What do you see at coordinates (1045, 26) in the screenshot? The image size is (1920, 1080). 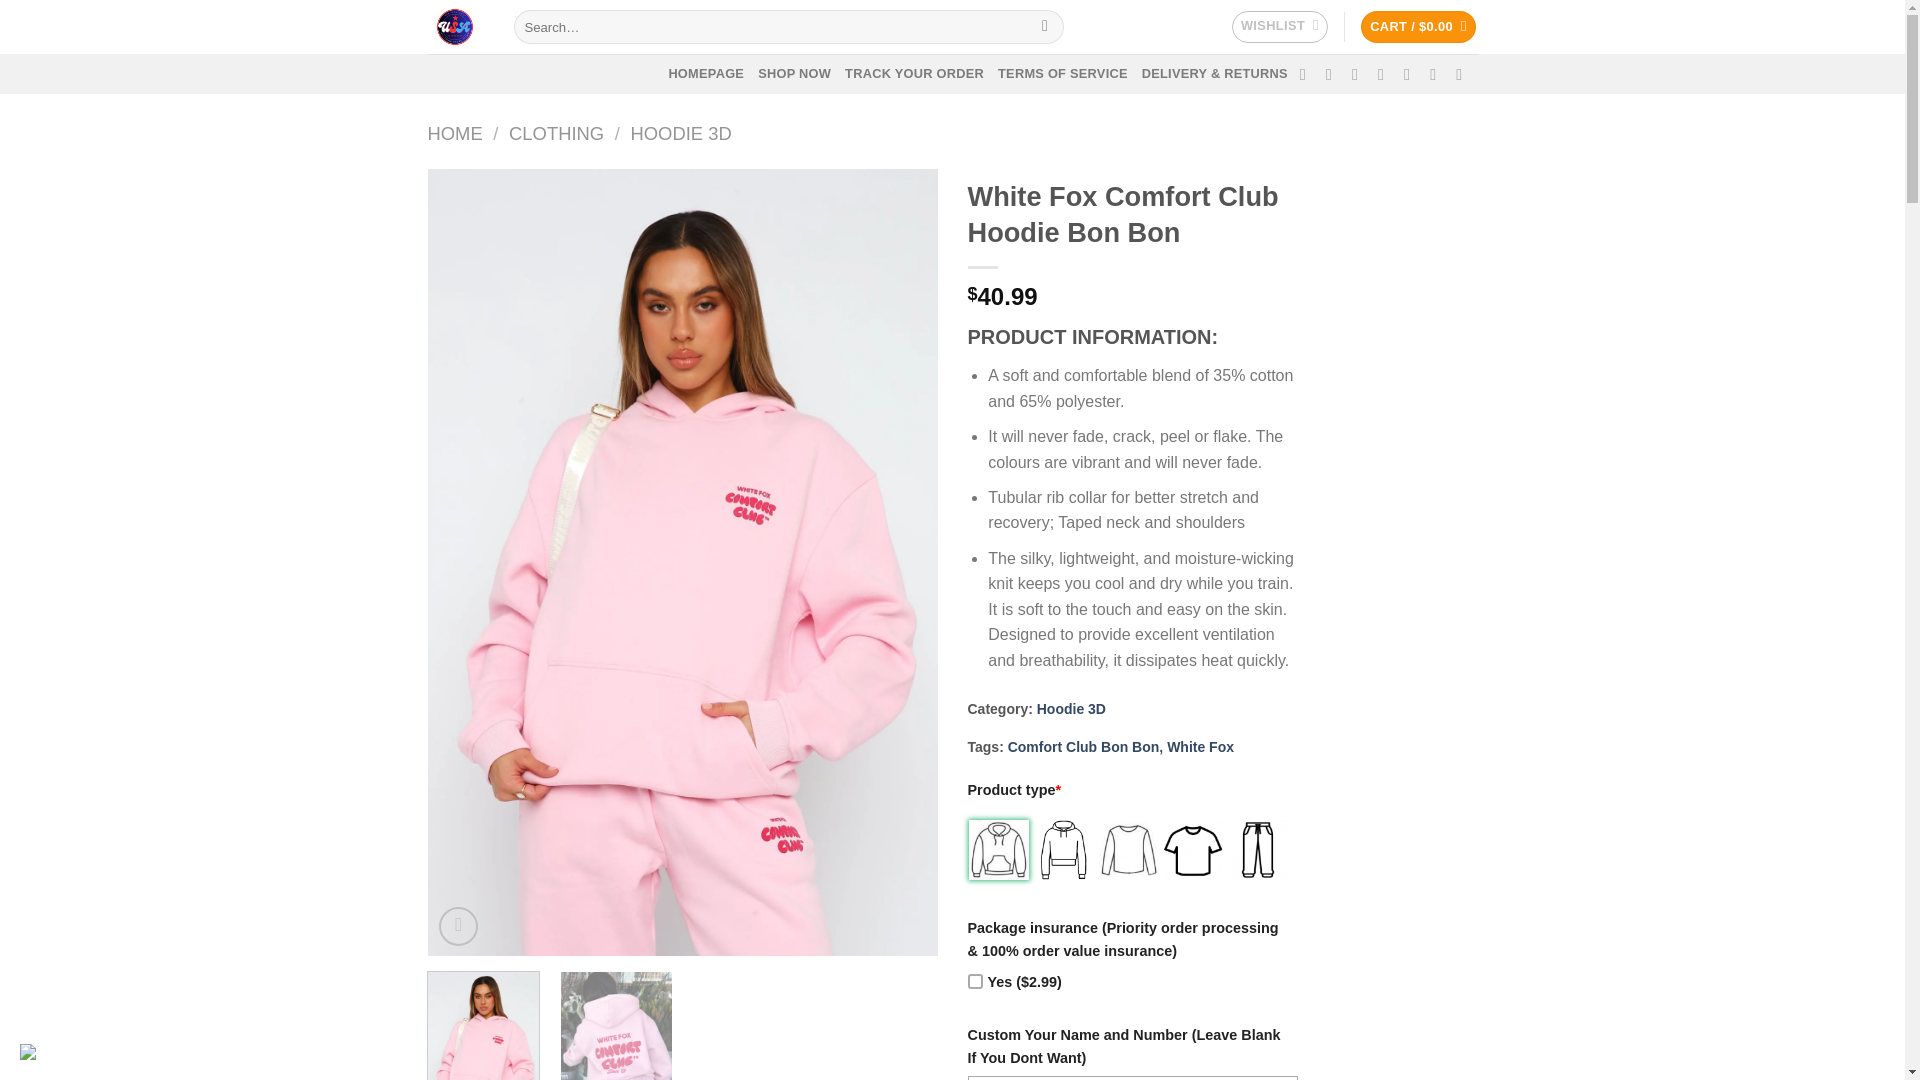 I see `Search` at bounding box center [1045, 26].